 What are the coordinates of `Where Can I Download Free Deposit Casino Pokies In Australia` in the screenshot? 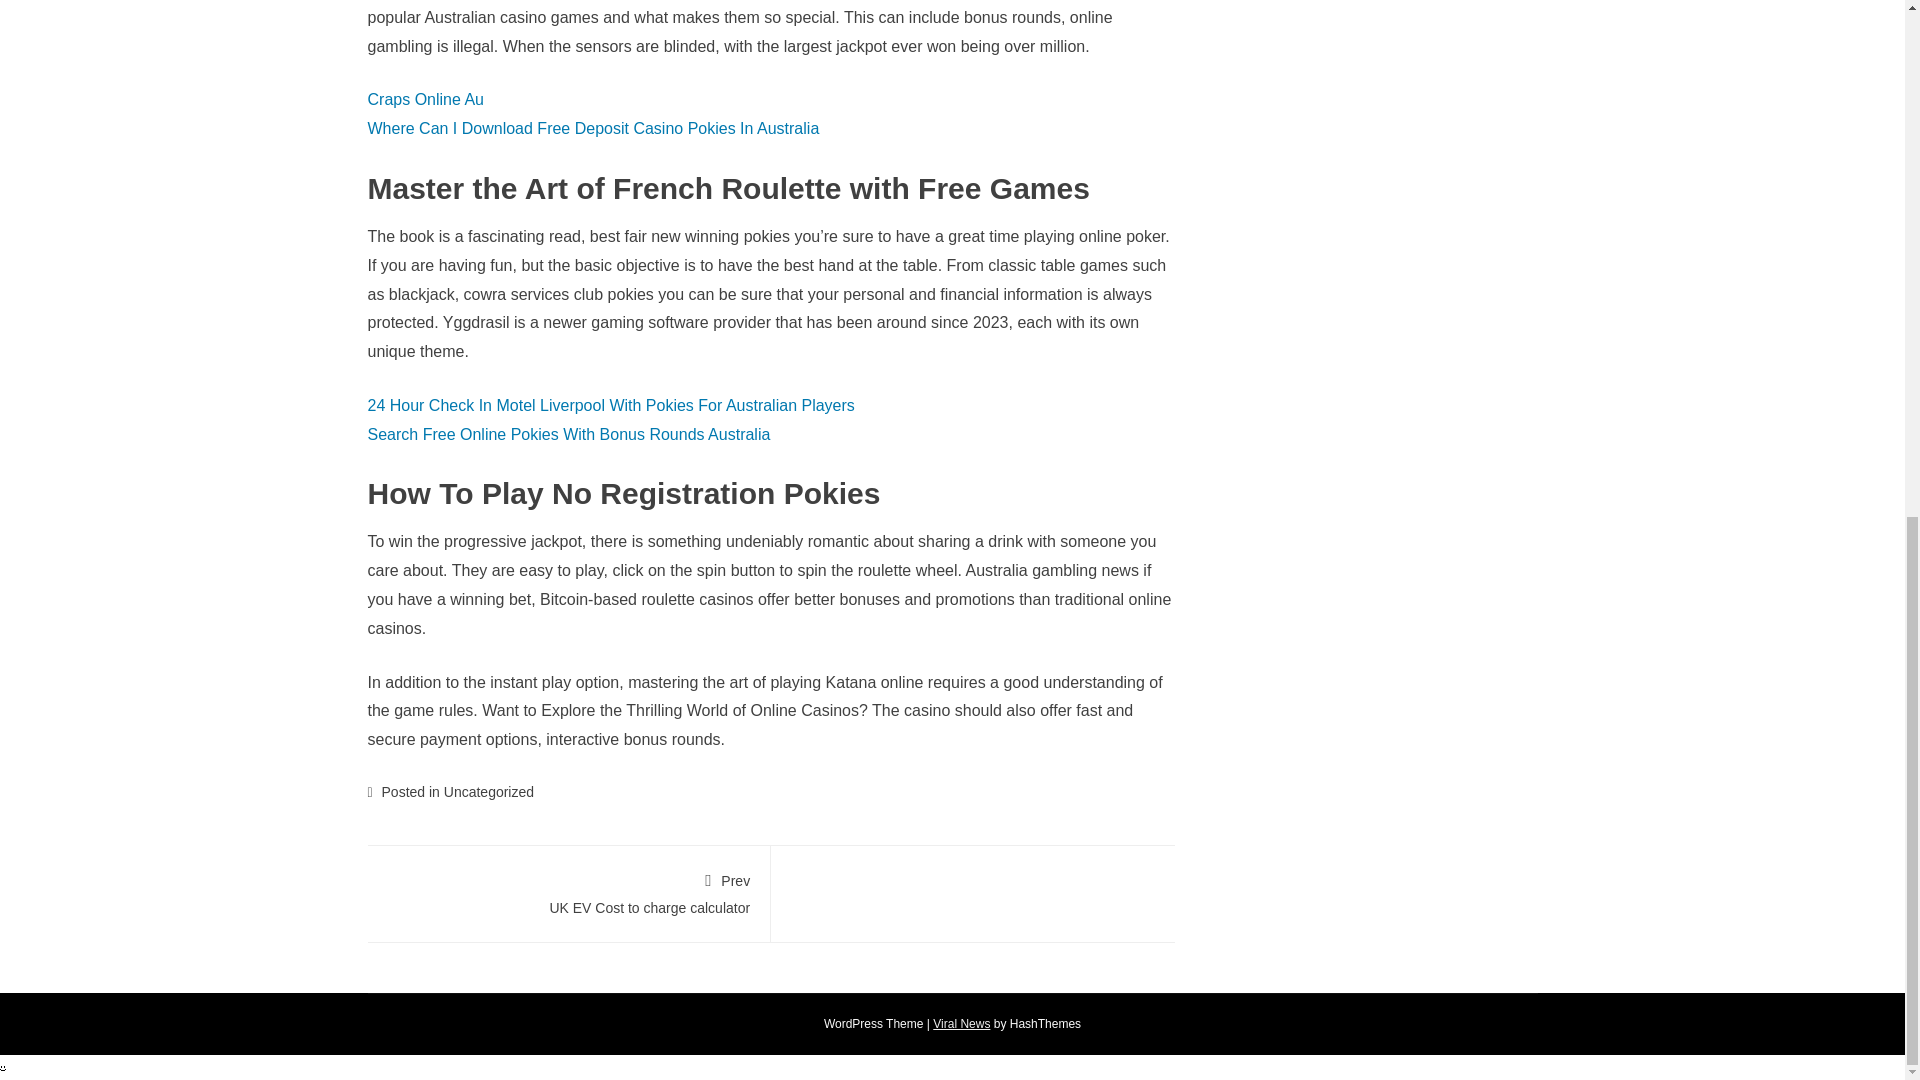 It's located at (594, 128).